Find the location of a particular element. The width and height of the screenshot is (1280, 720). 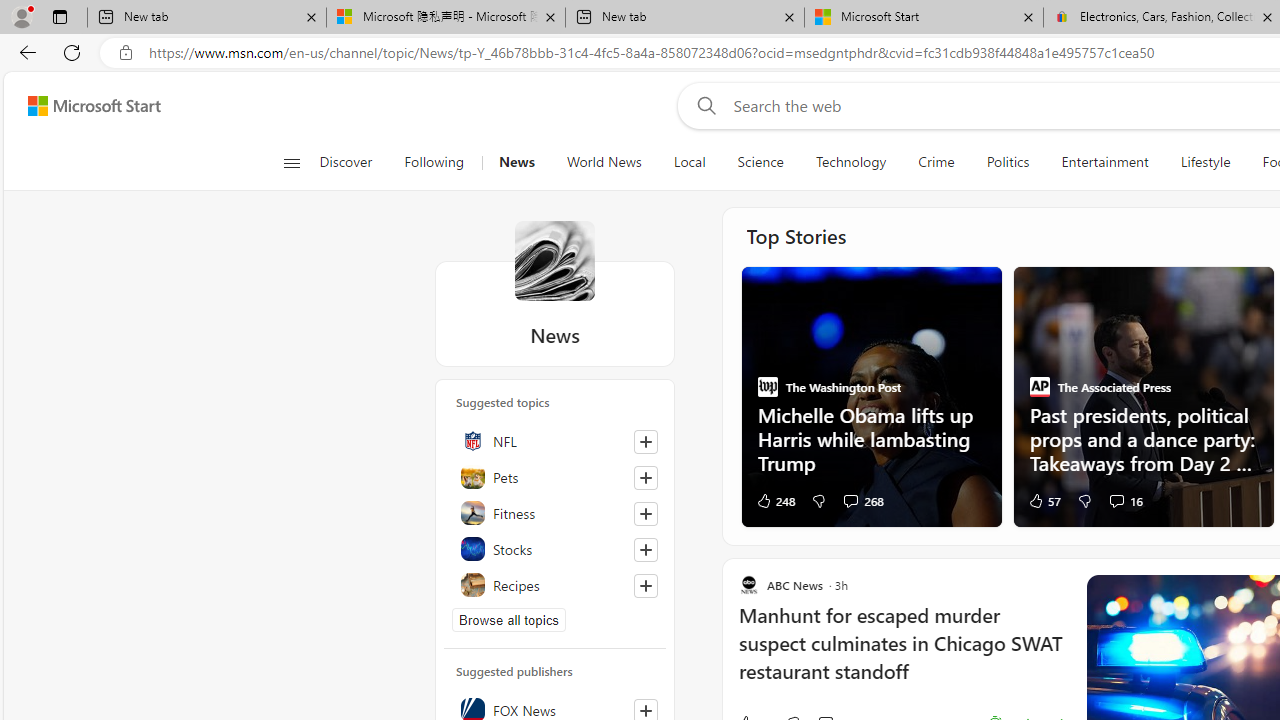

248 Like is located at coordinates (774, 500).